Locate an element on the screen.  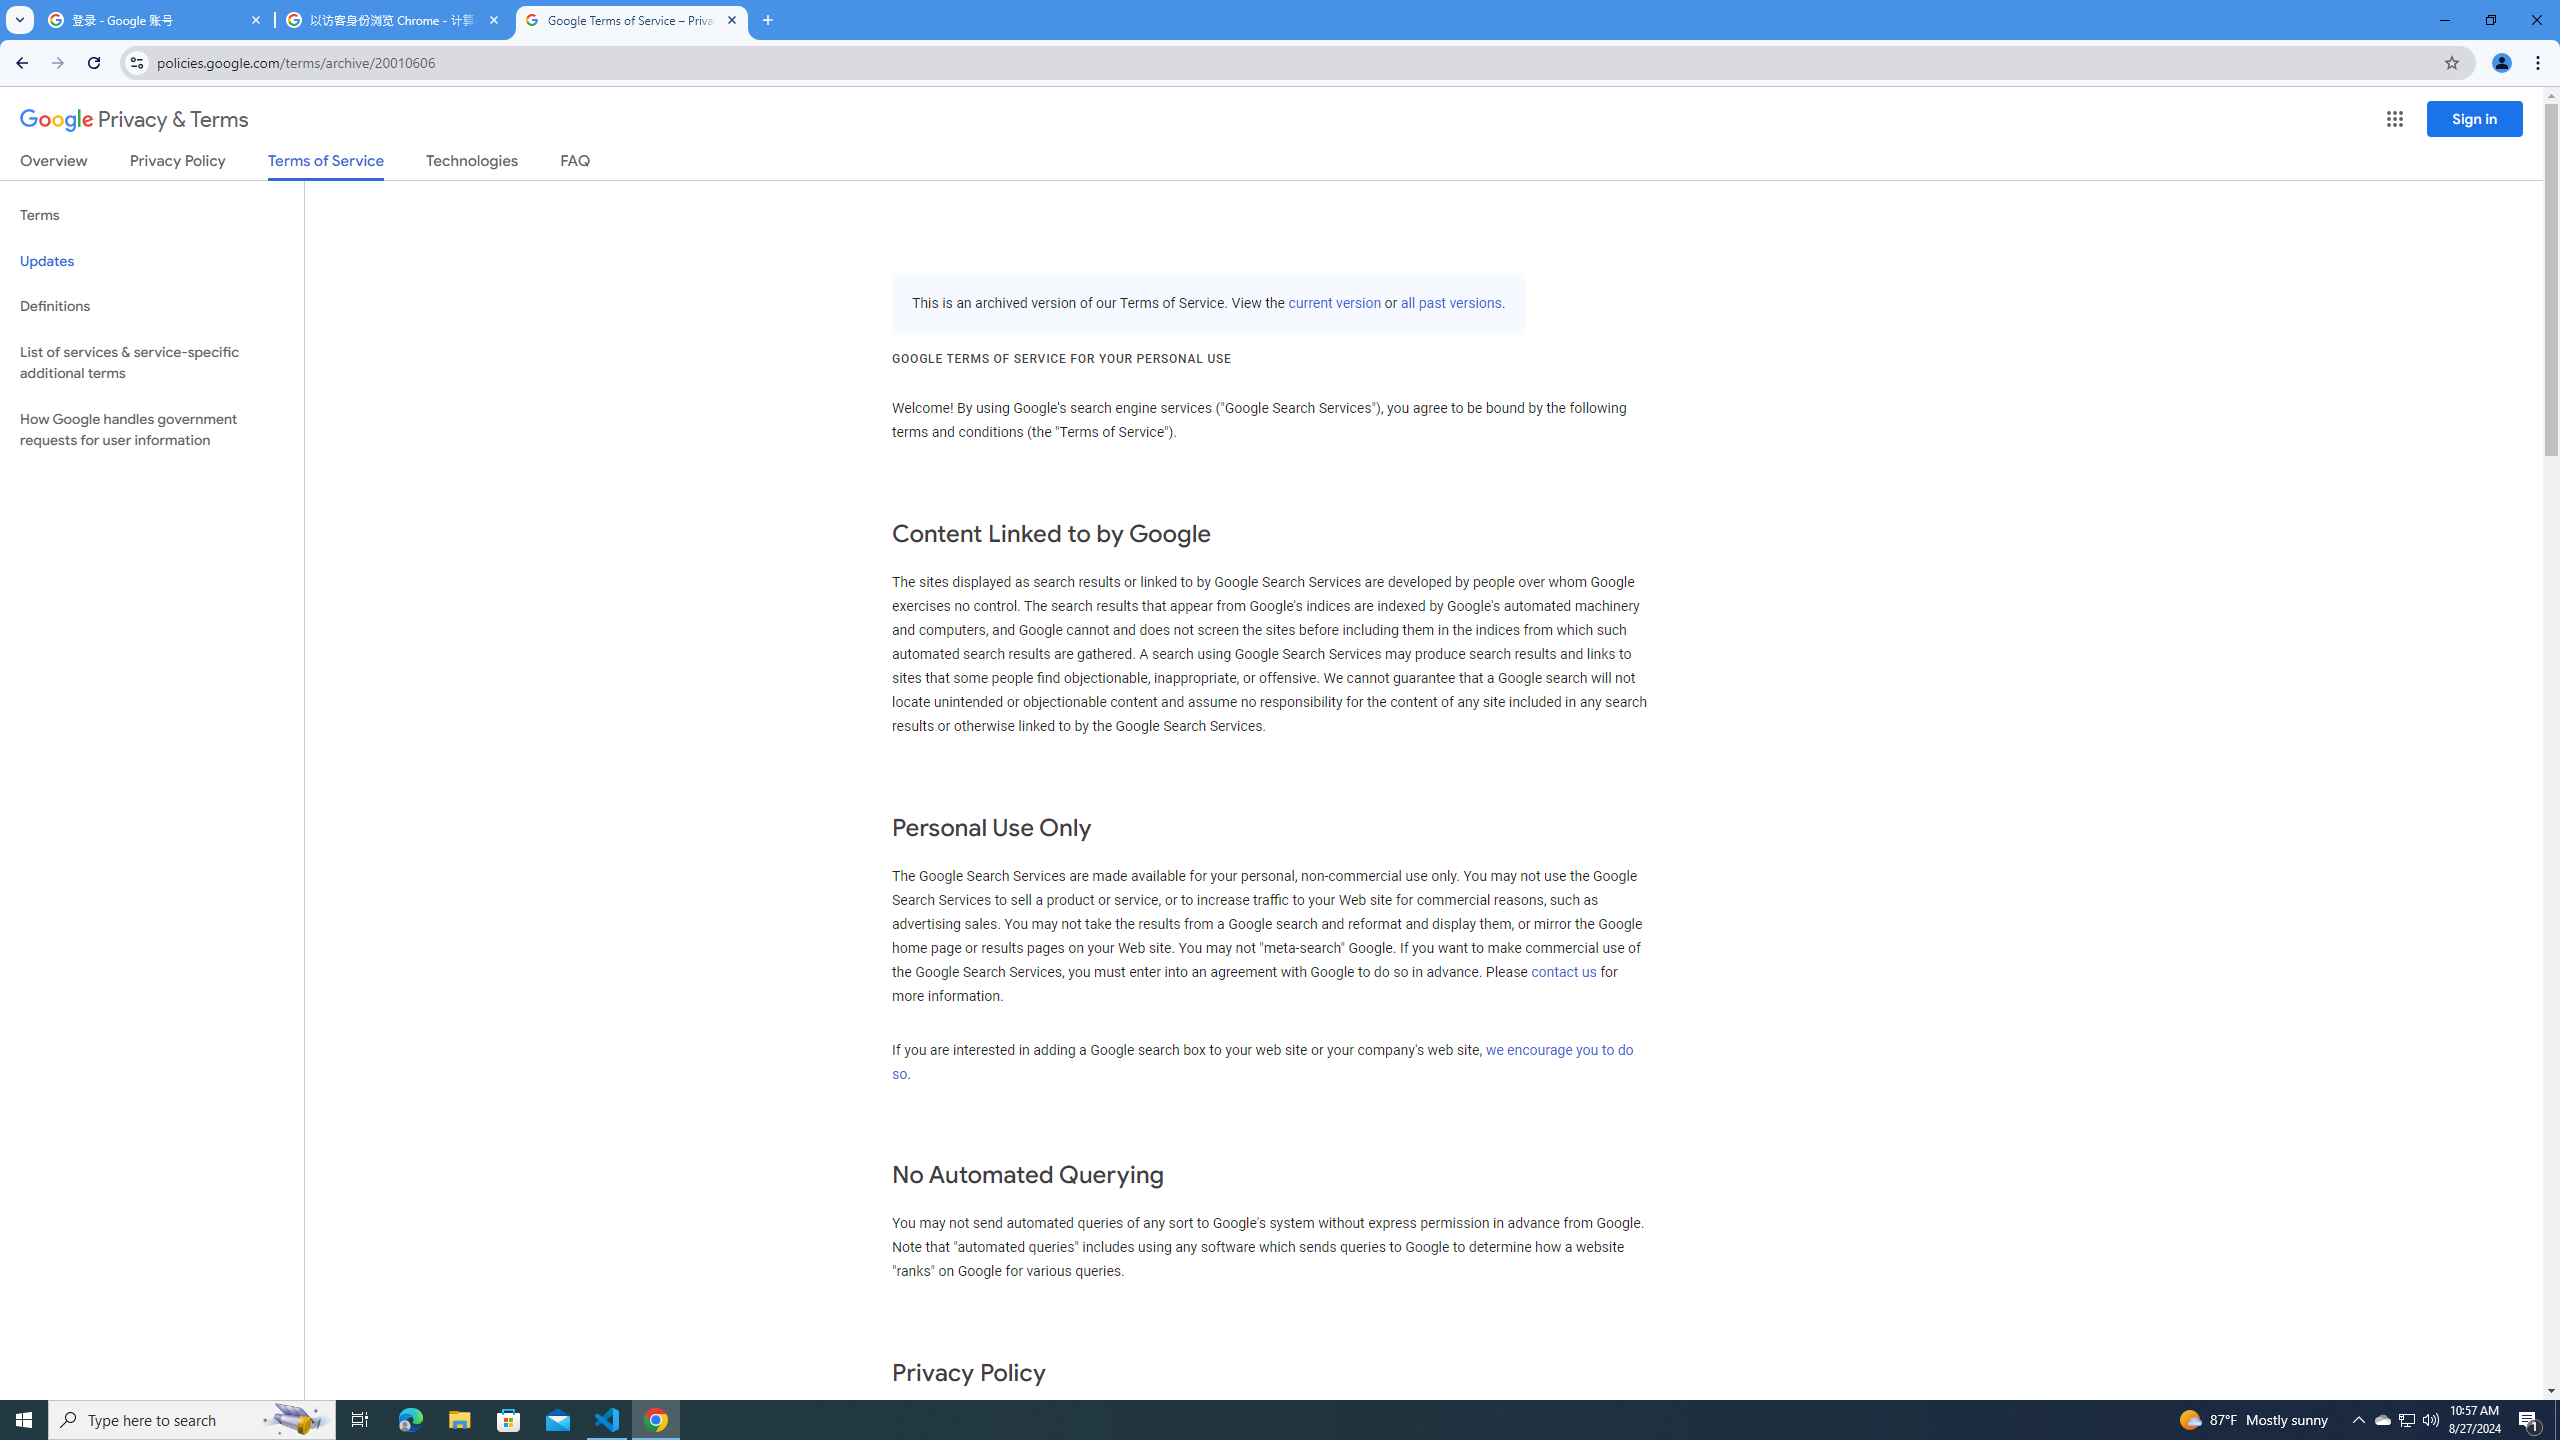
current version is located at coordinates (1334, 304).